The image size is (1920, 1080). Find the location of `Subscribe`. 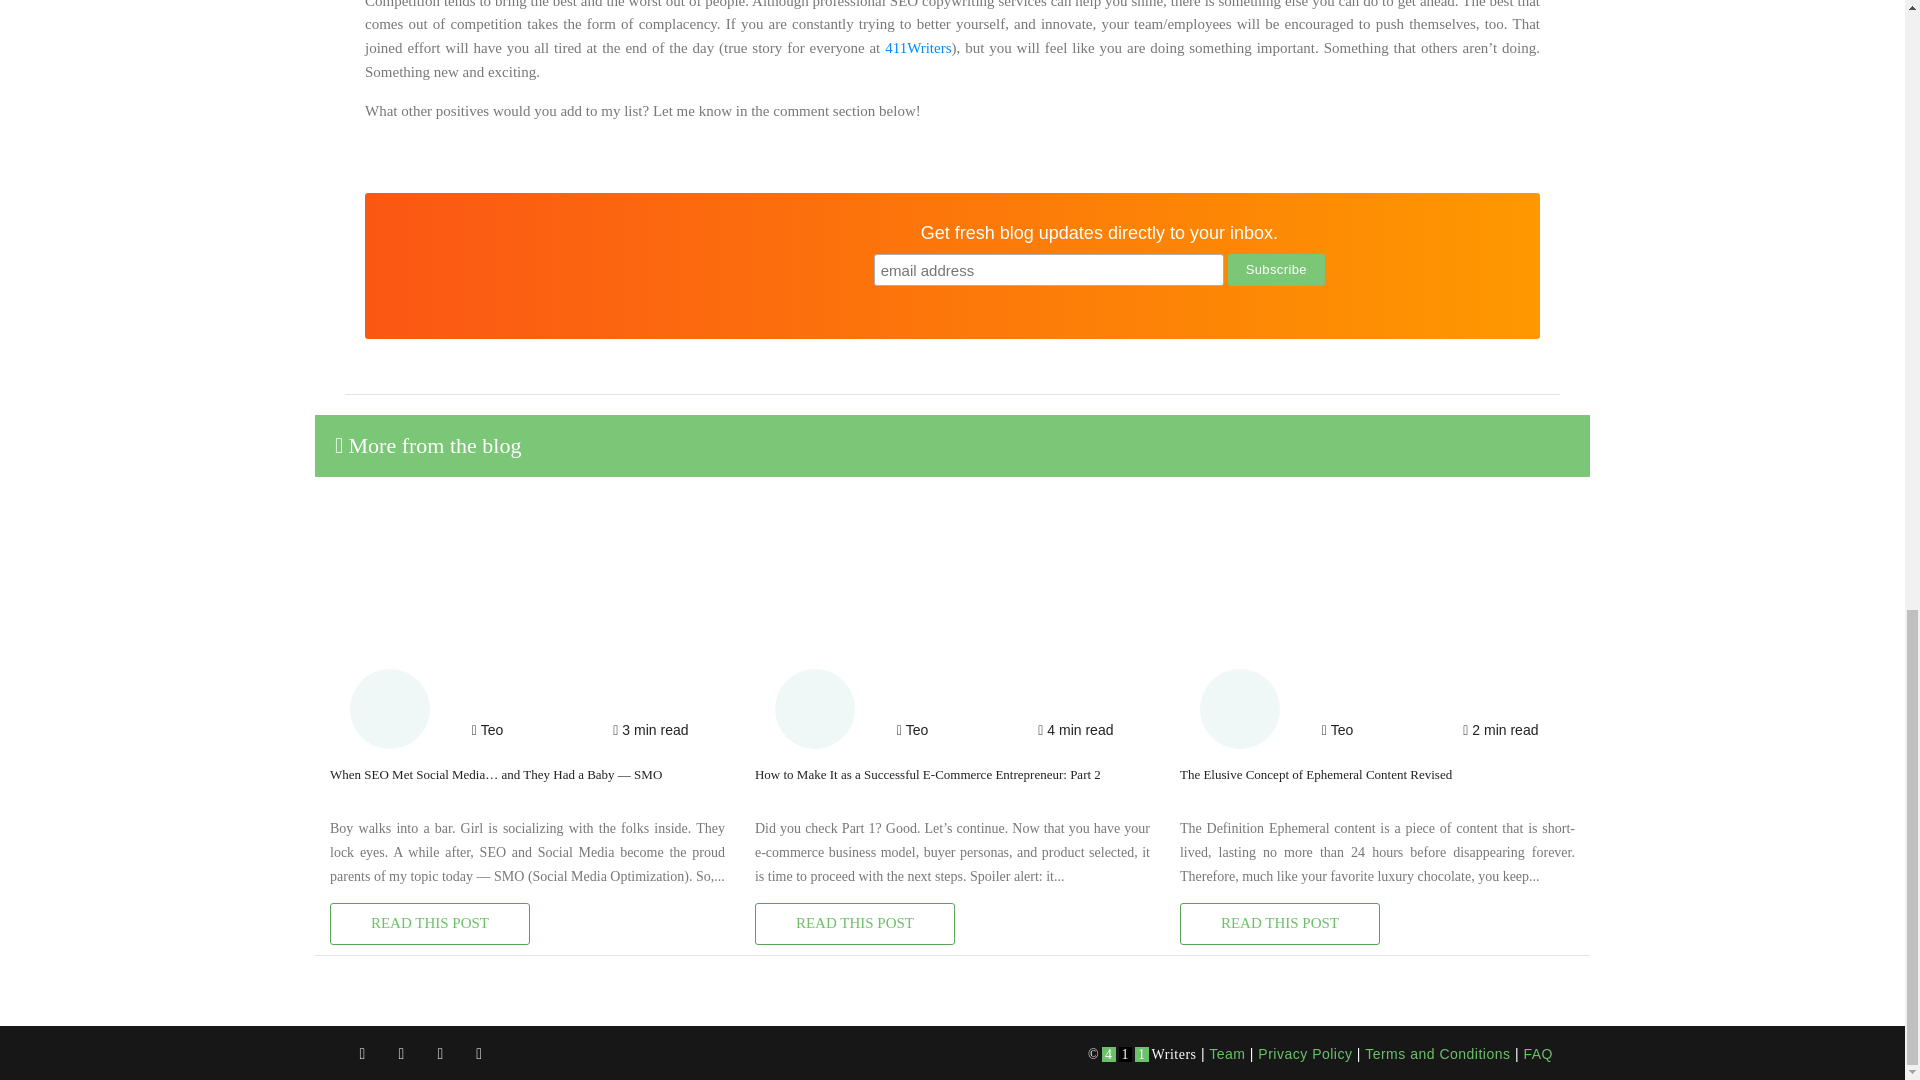

Subscribe is located at coordinates (1276, 270).